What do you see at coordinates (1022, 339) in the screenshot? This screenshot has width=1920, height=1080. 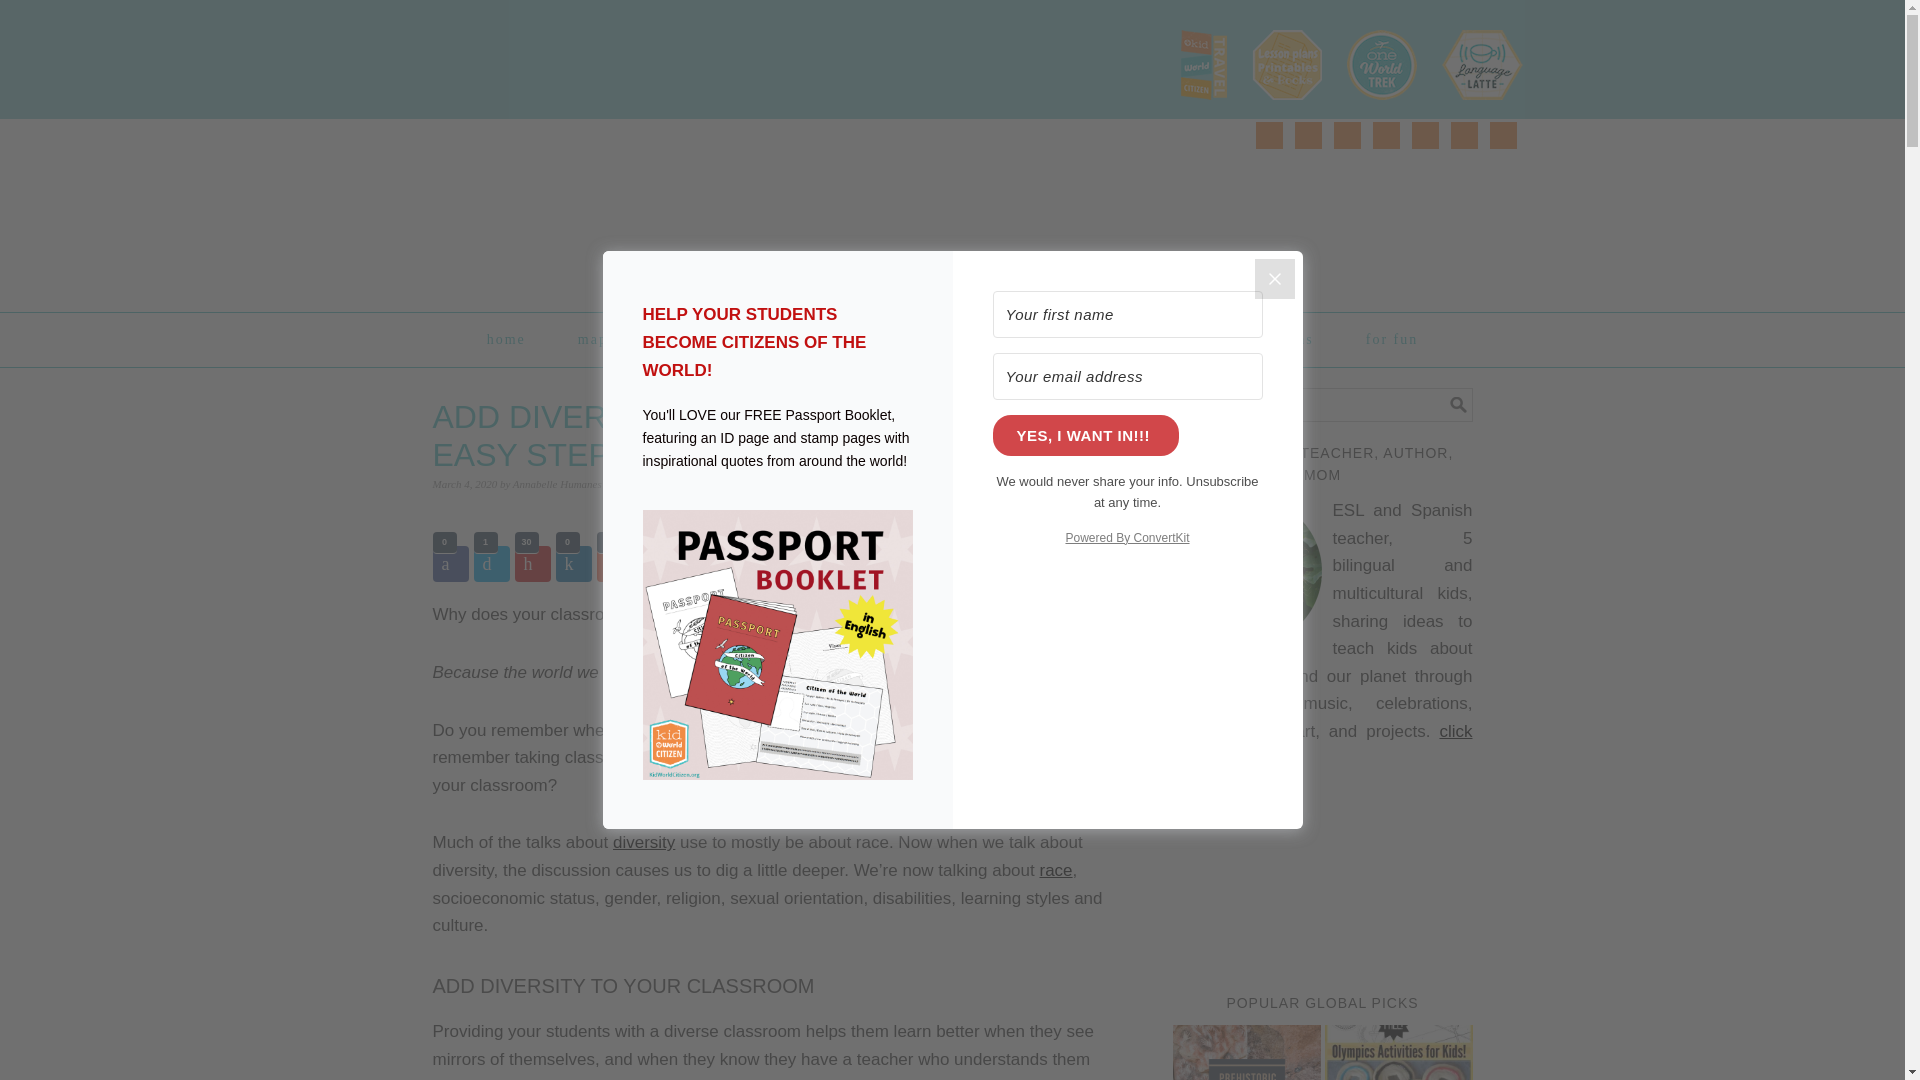 I see `books` at bounding box center [1022, 339].